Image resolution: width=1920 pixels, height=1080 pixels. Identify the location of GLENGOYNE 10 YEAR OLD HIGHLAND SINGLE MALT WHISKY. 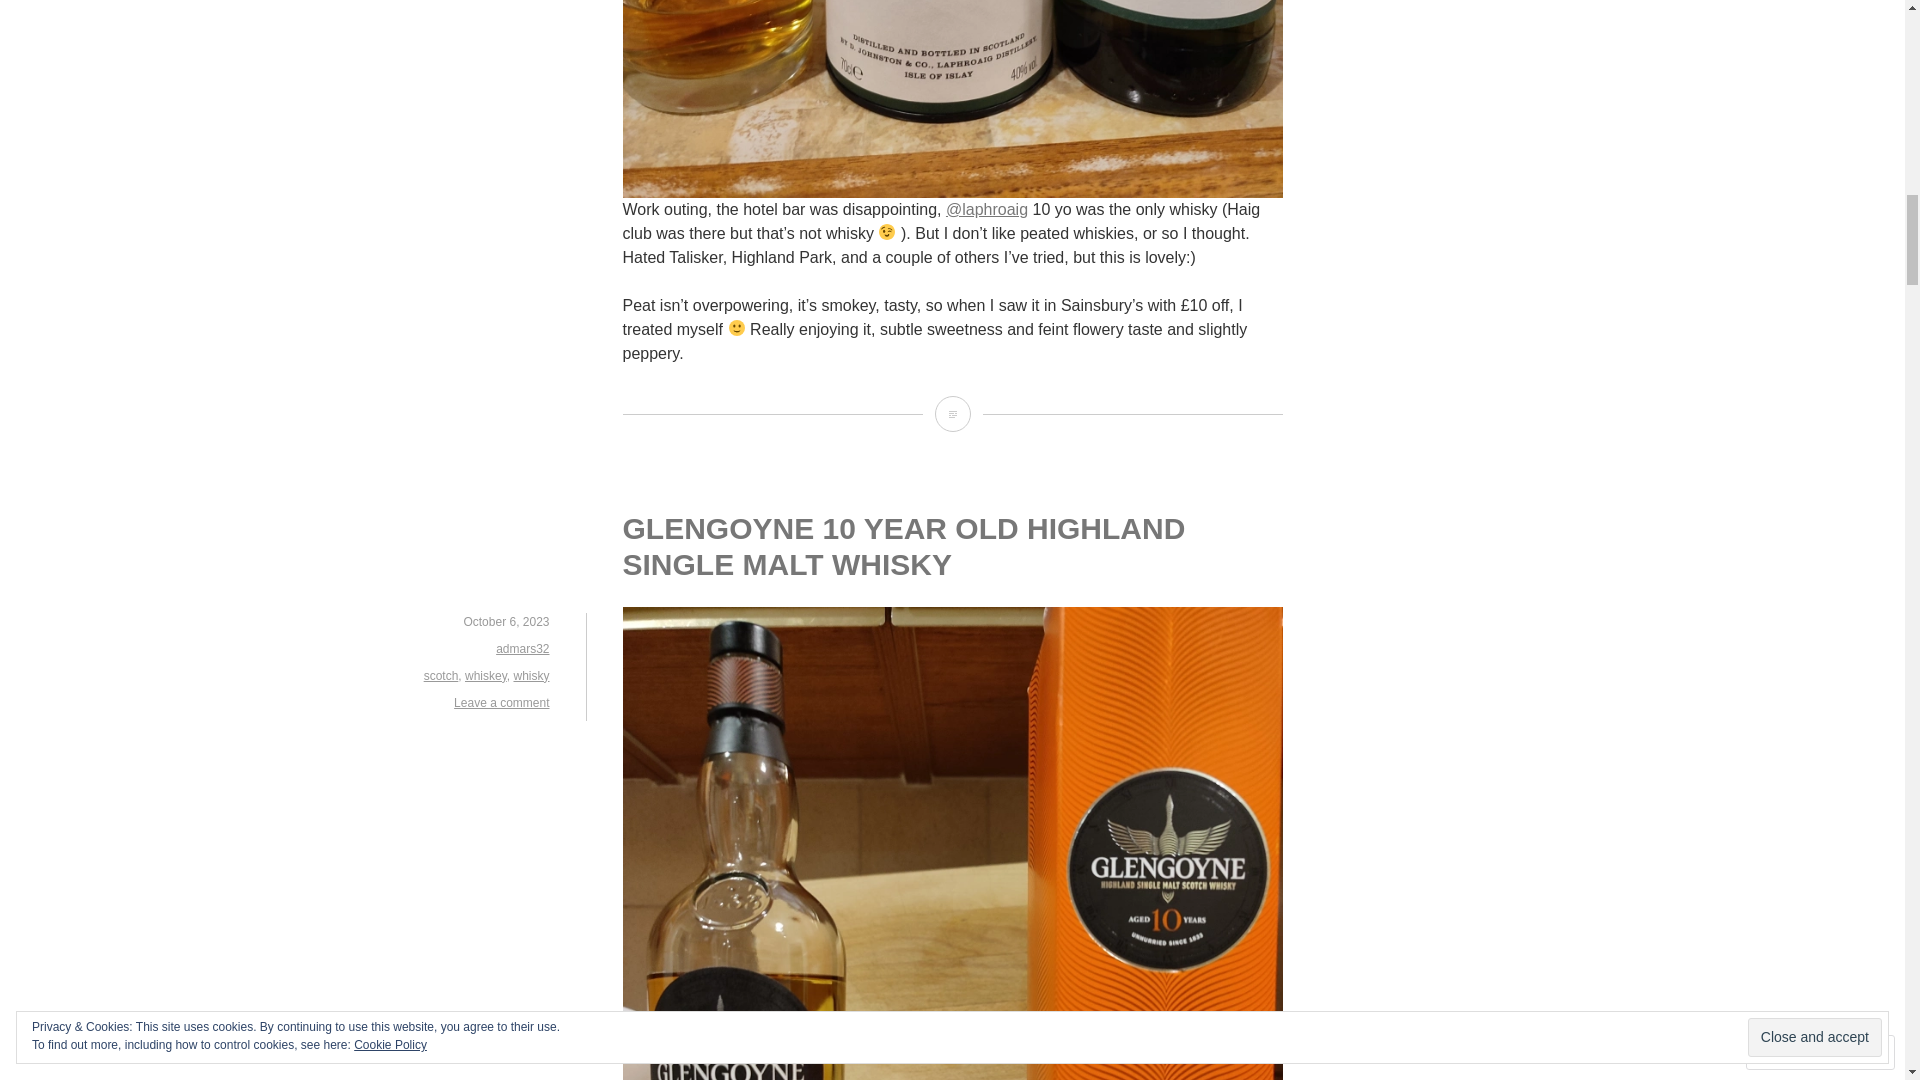
(903, 546).